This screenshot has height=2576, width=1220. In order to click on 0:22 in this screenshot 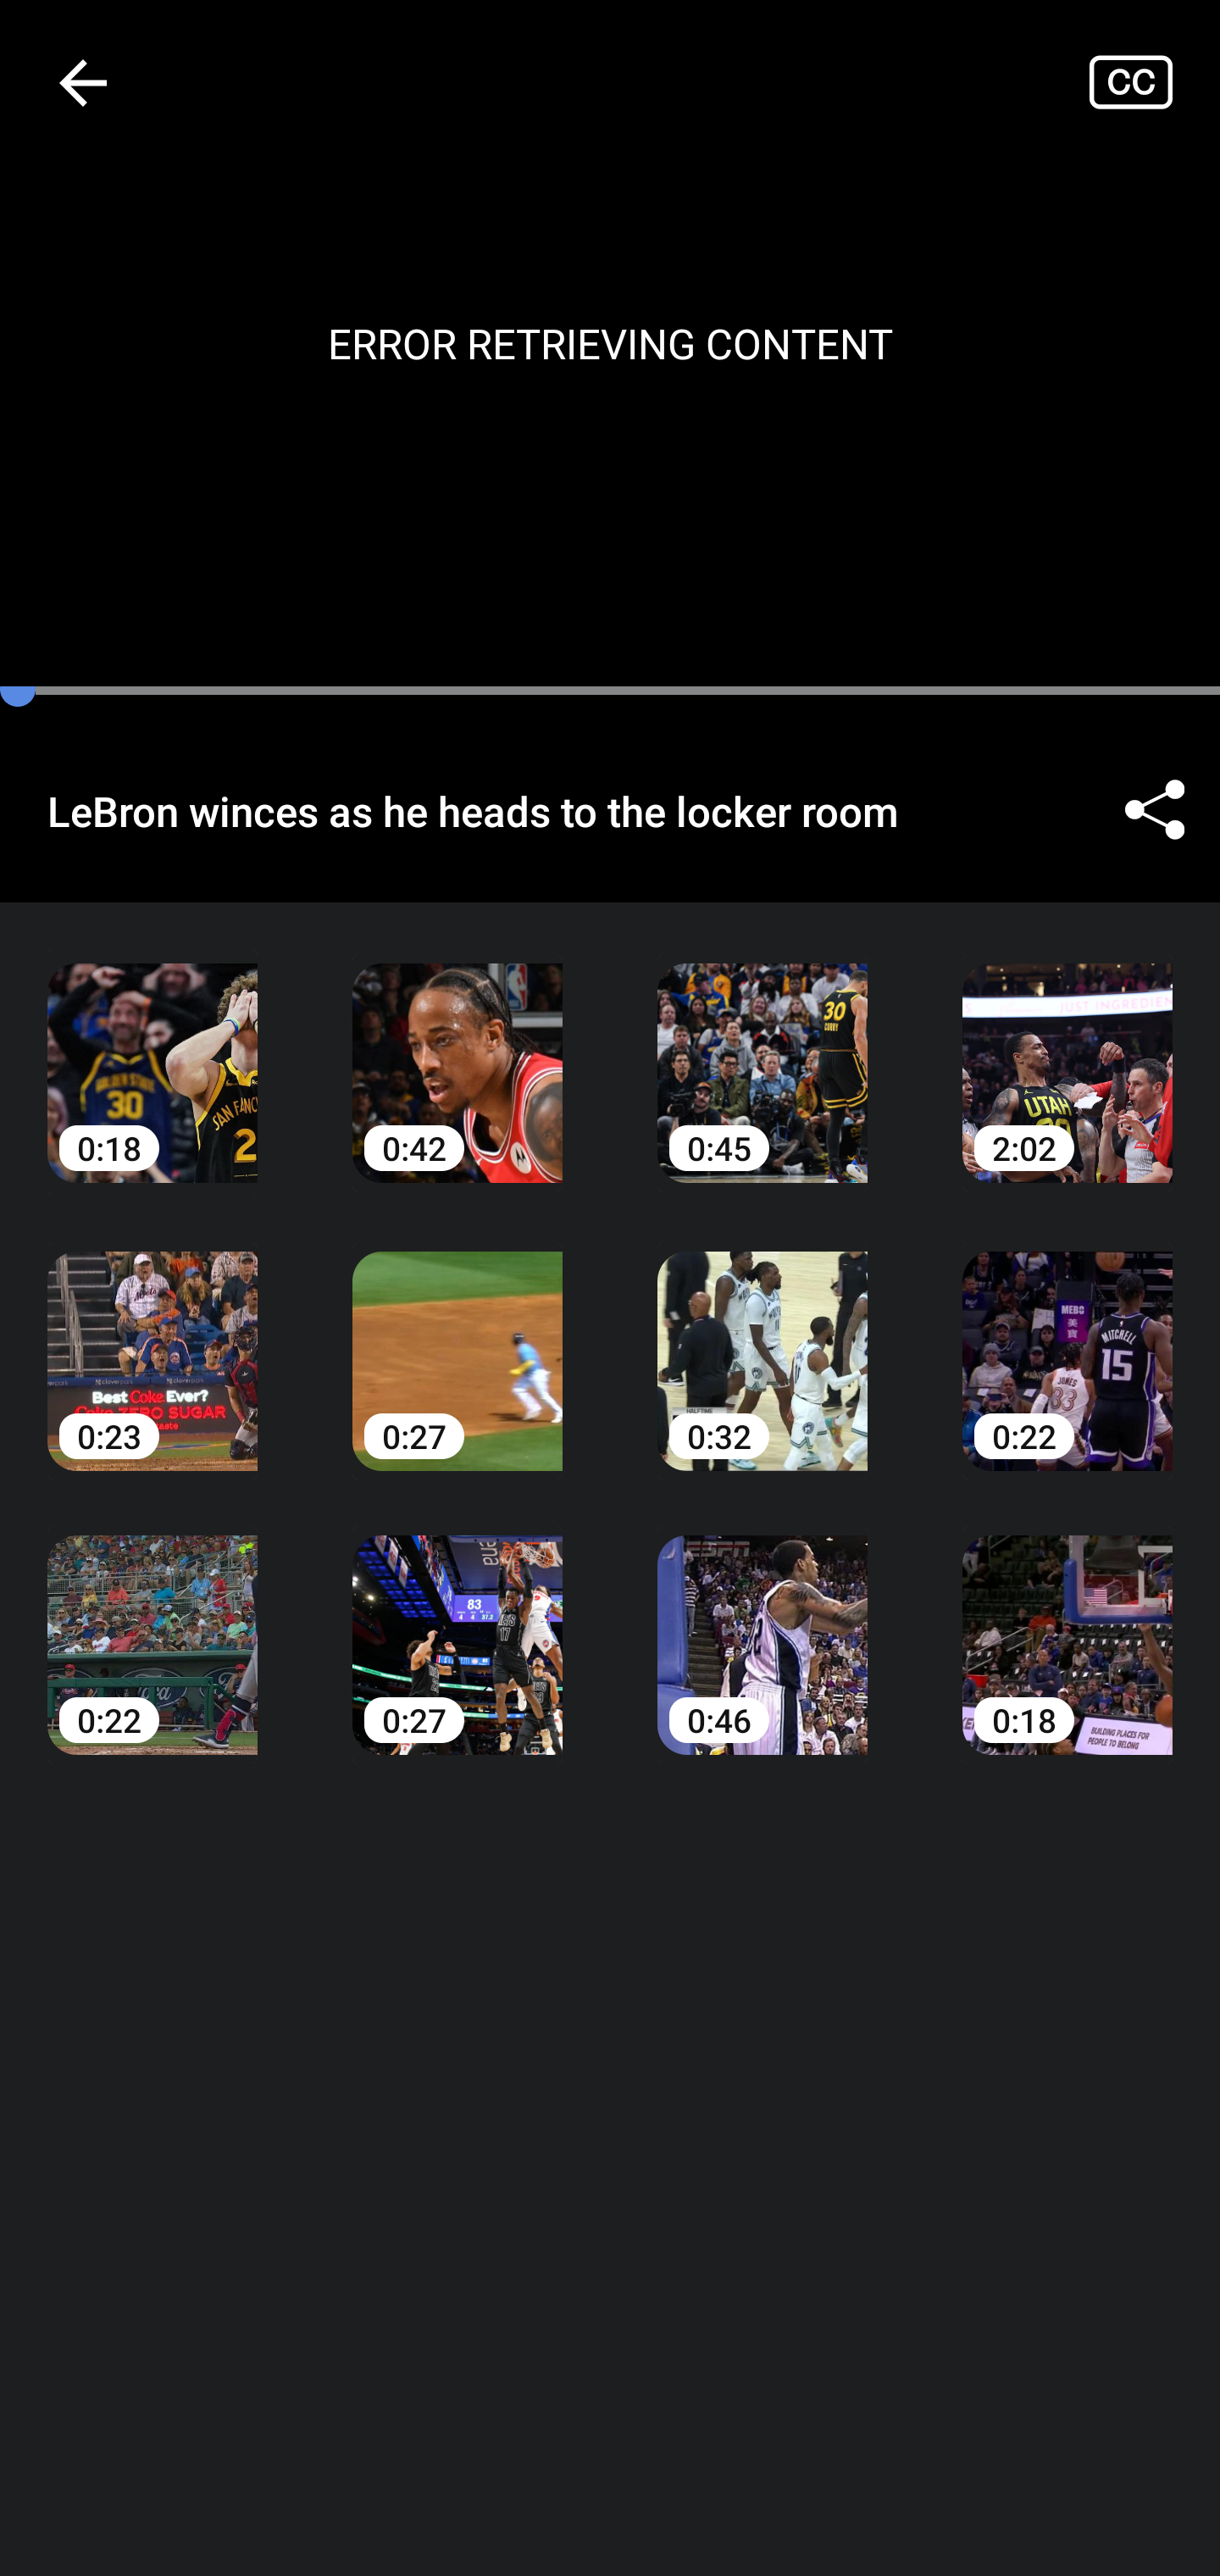, I will do `click(152, 1621)`.